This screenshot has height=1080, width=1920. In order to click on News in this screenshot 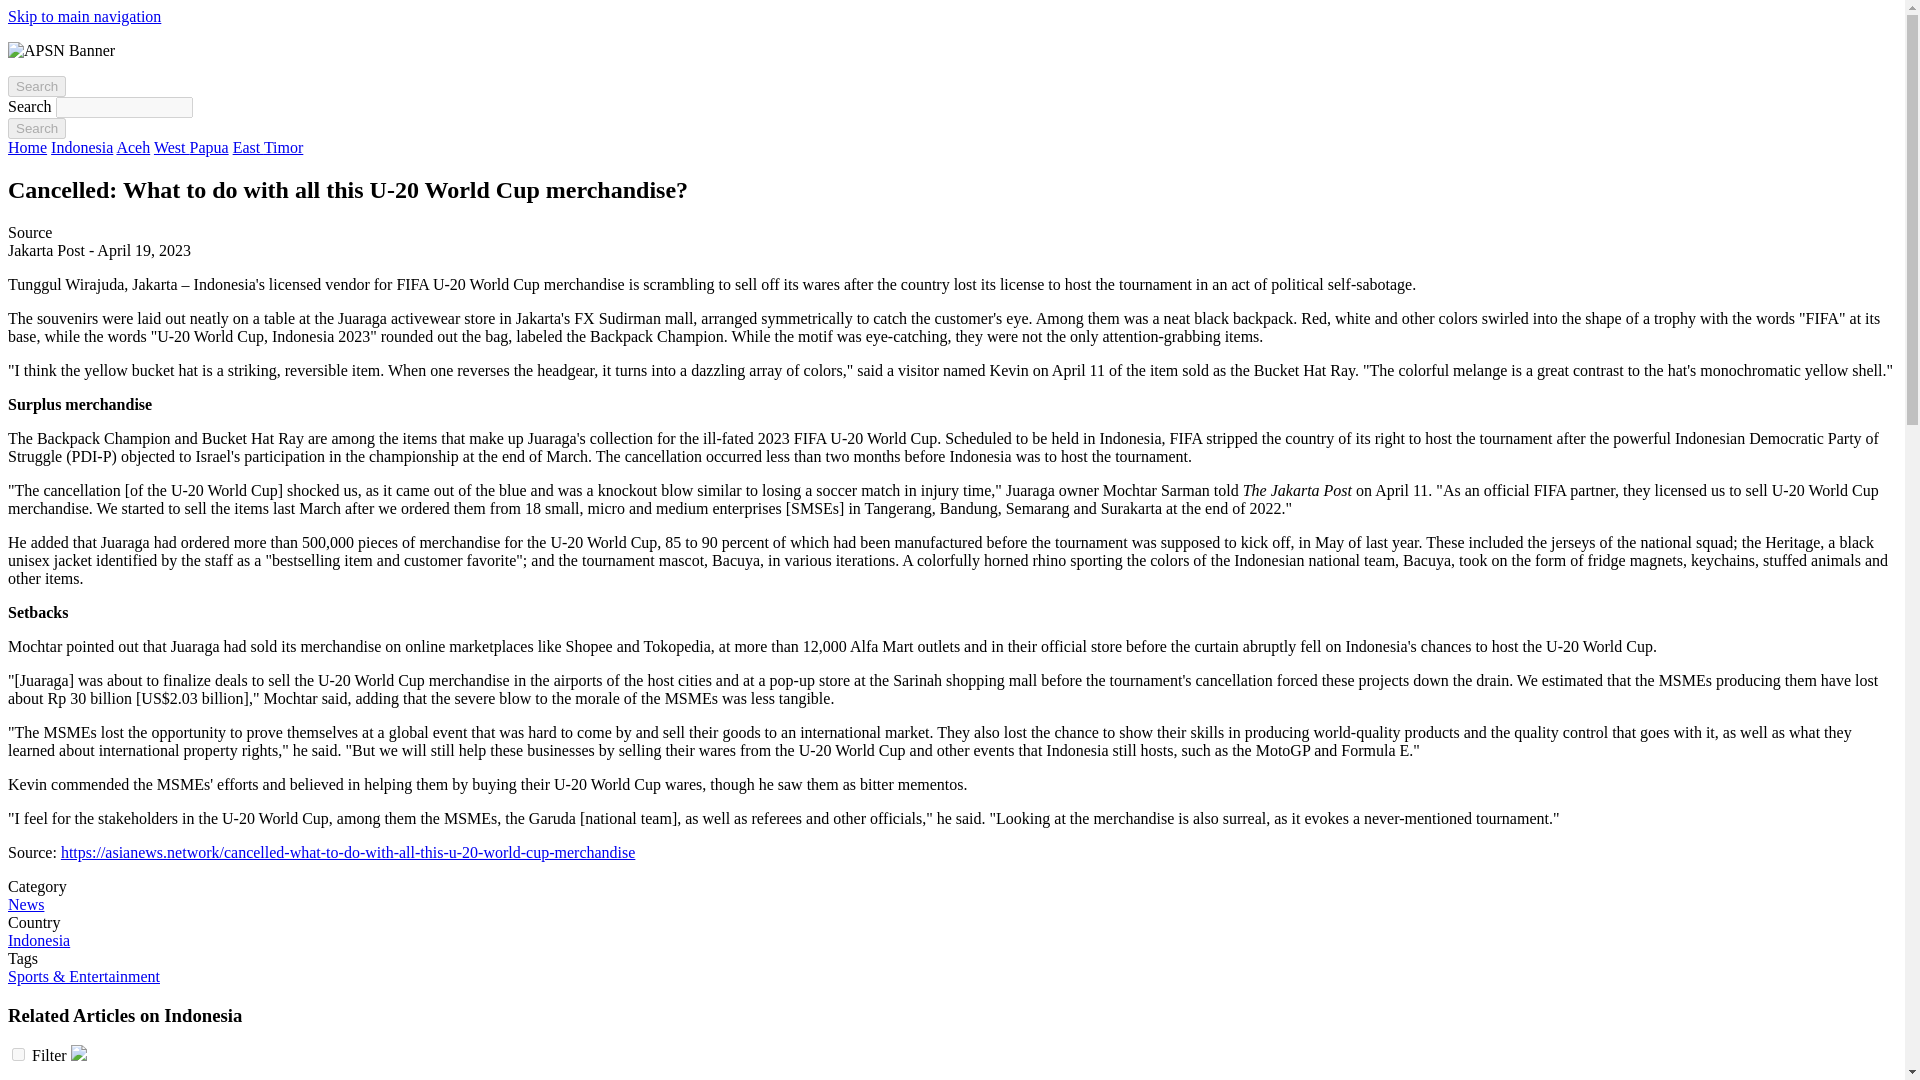, I will do `click(26, 904)`.